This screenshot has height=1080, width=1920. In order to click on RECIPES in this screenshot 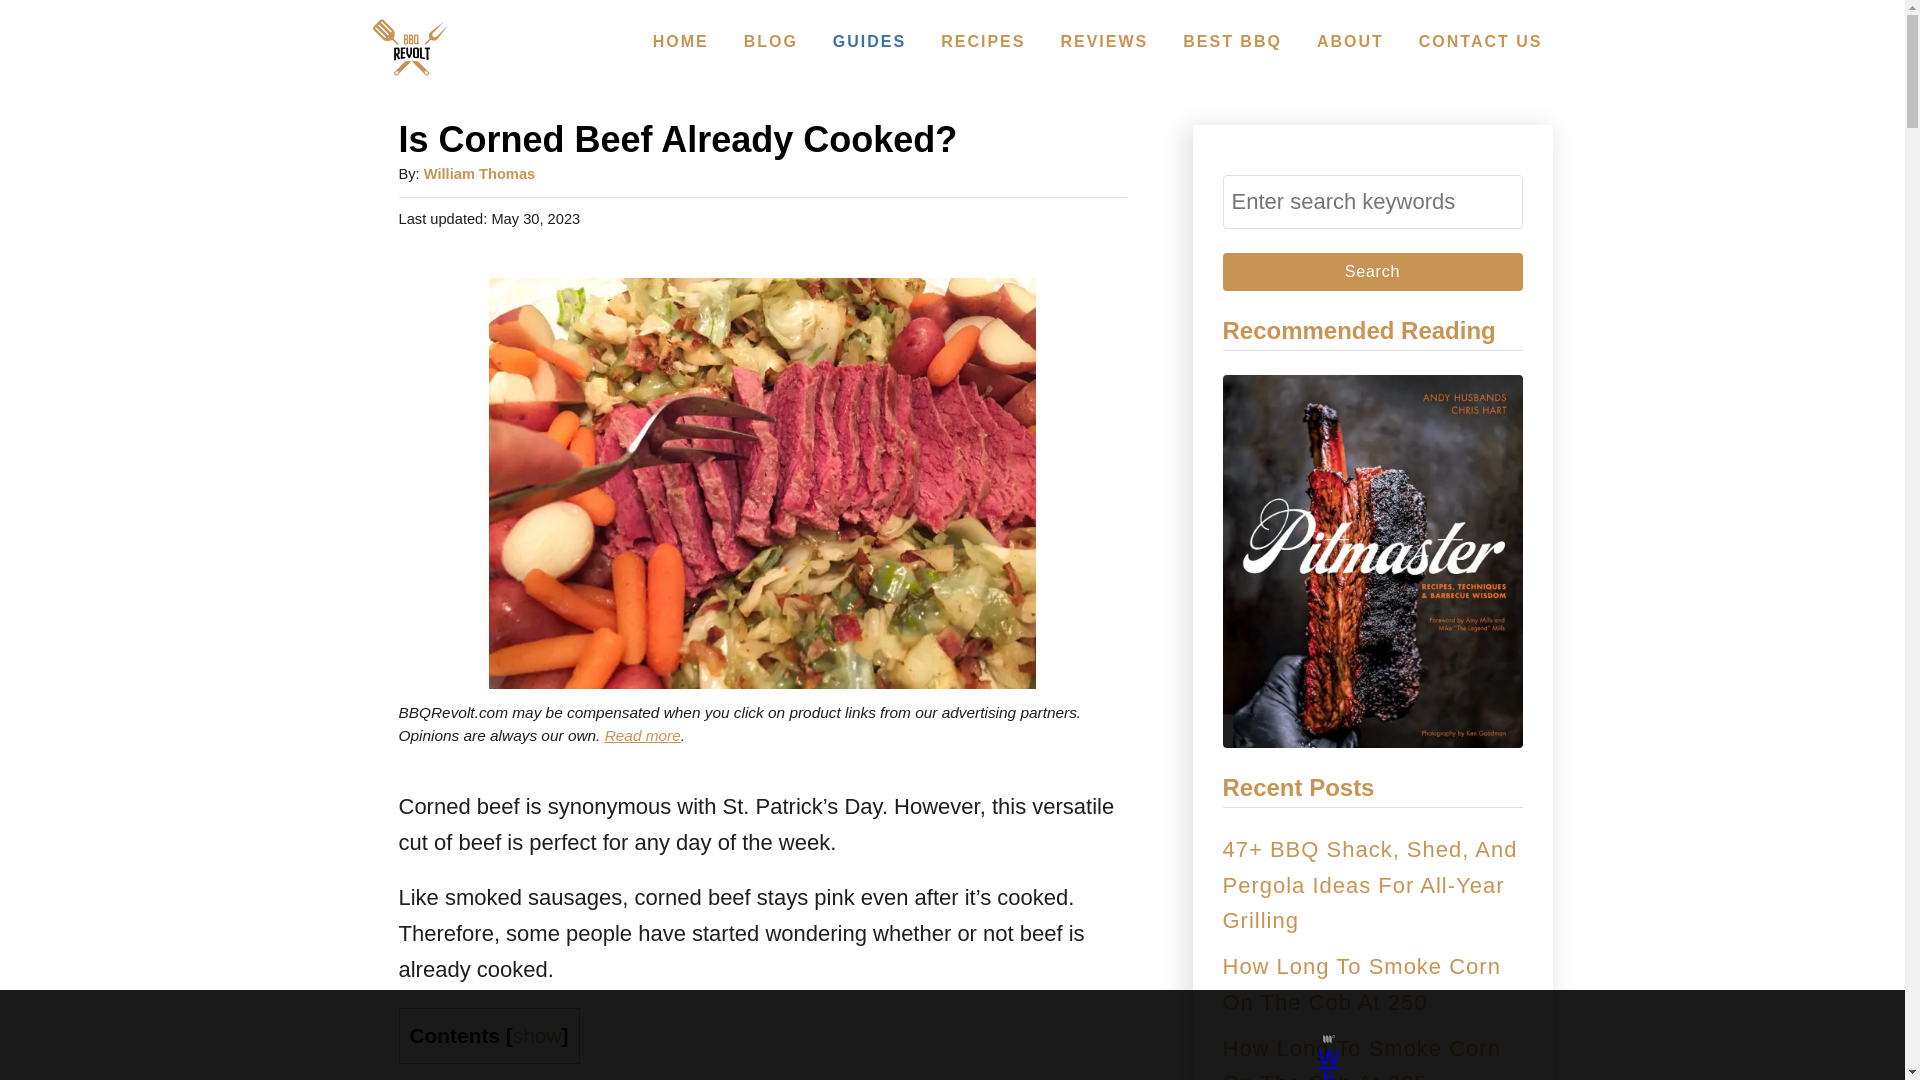, I will do `click(982, 41)`.